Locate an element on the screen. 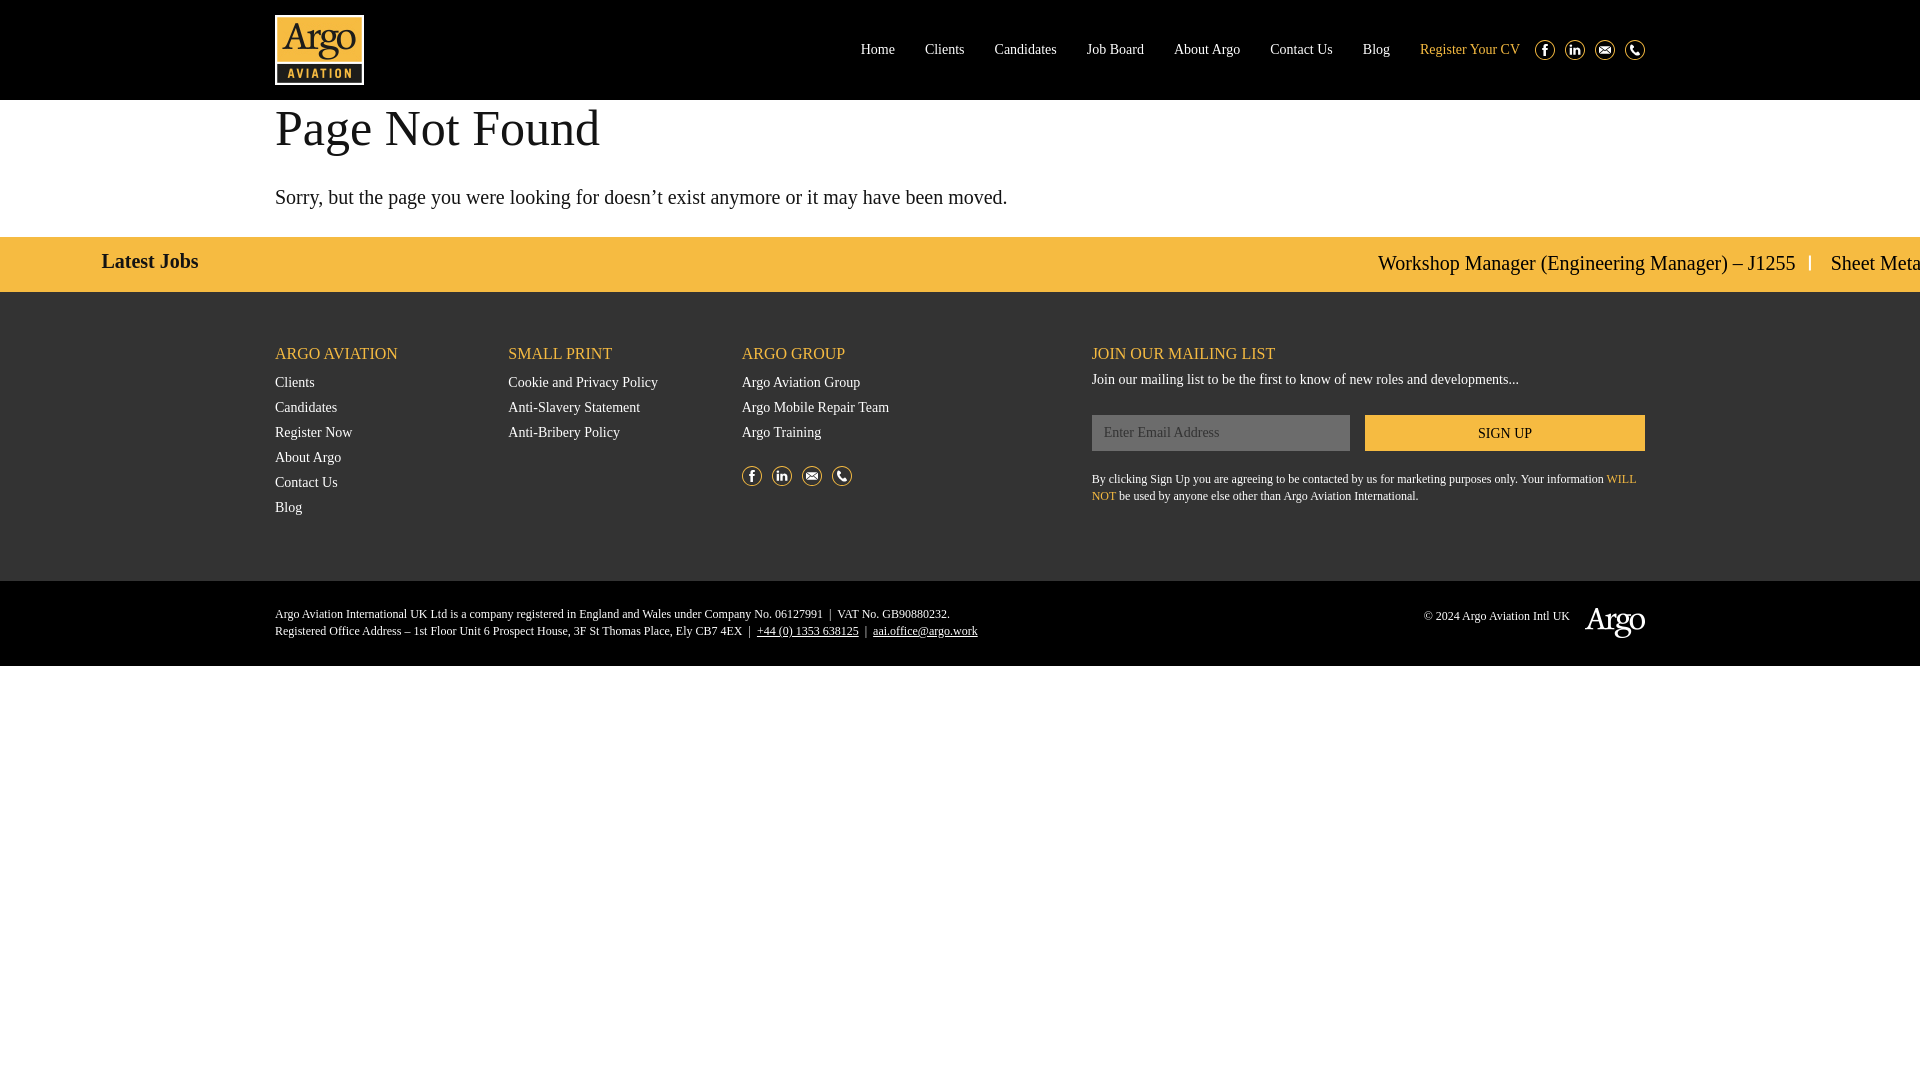 The height and width of the screenshot is (1080, 1920). Contact Us is located at coordinates (1300, 50).